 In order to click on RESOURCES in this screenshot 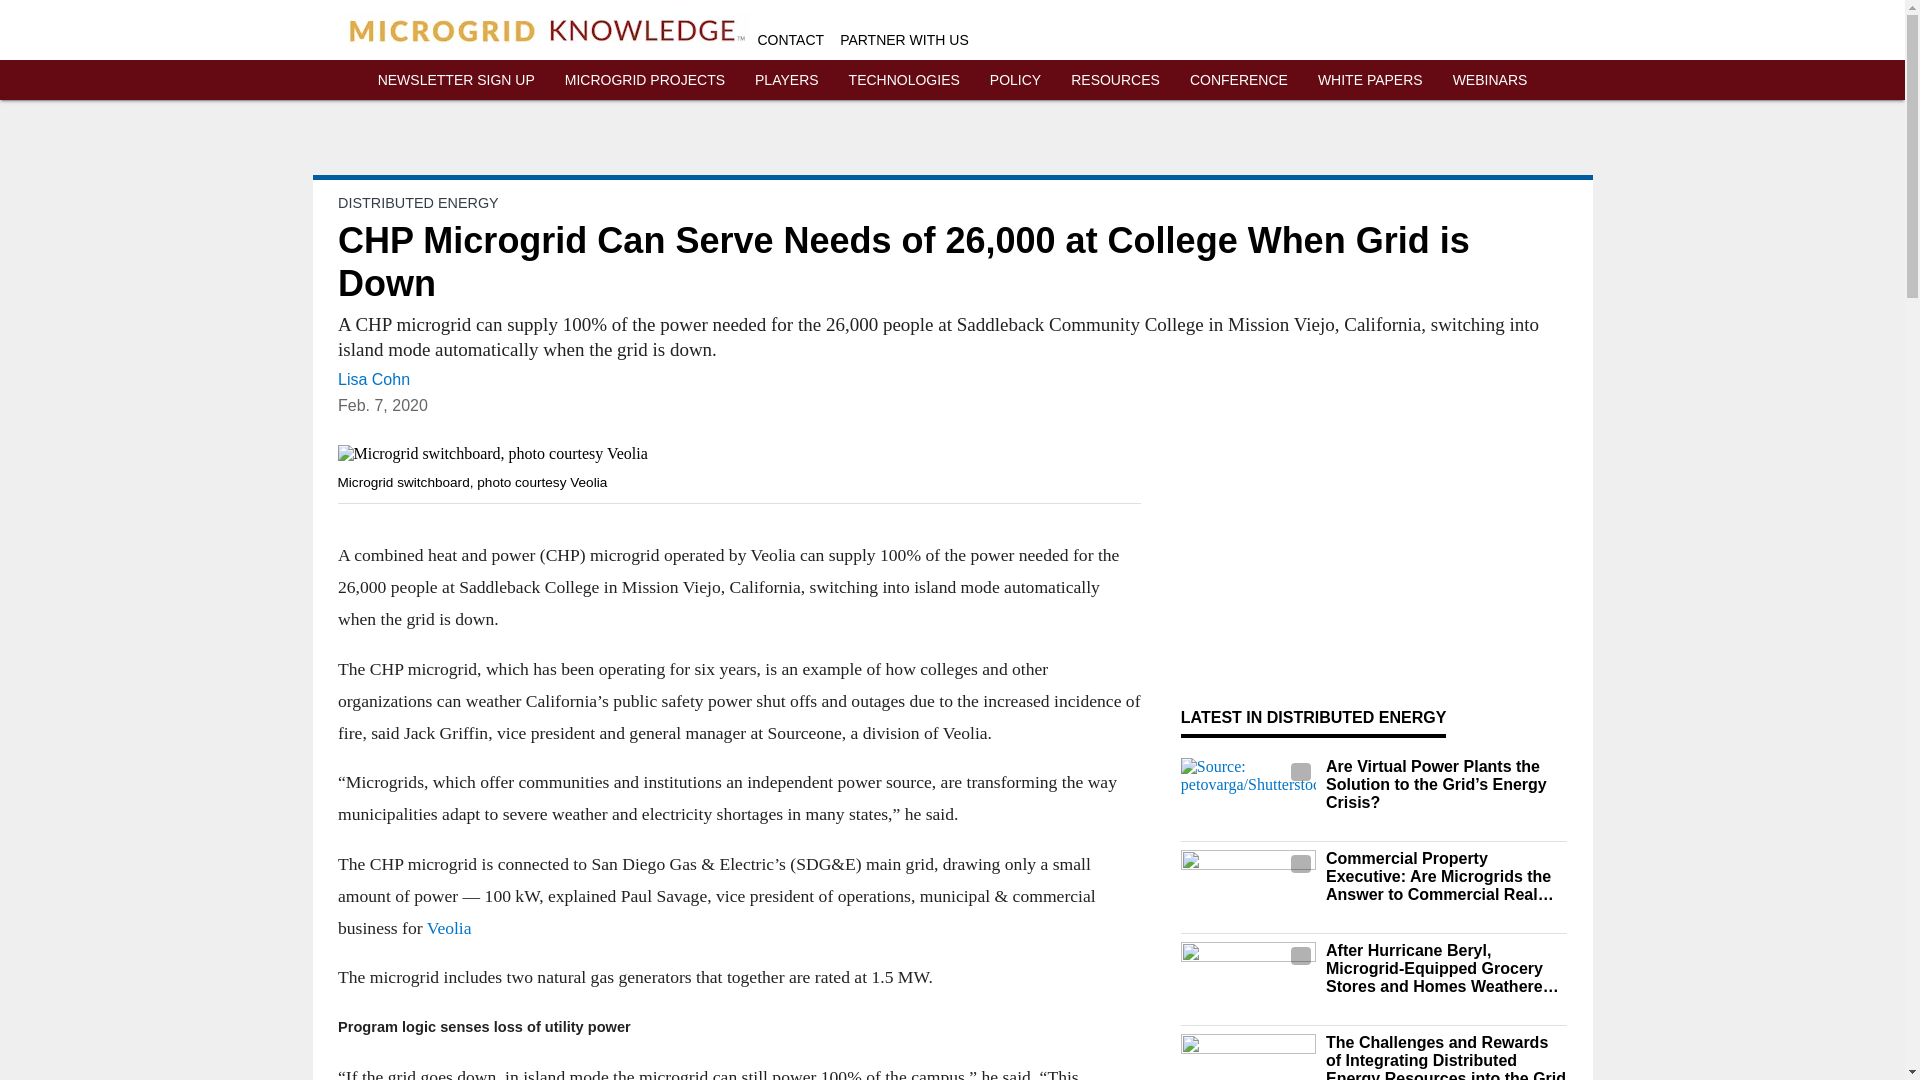, I will do `click(1115, 80)`.